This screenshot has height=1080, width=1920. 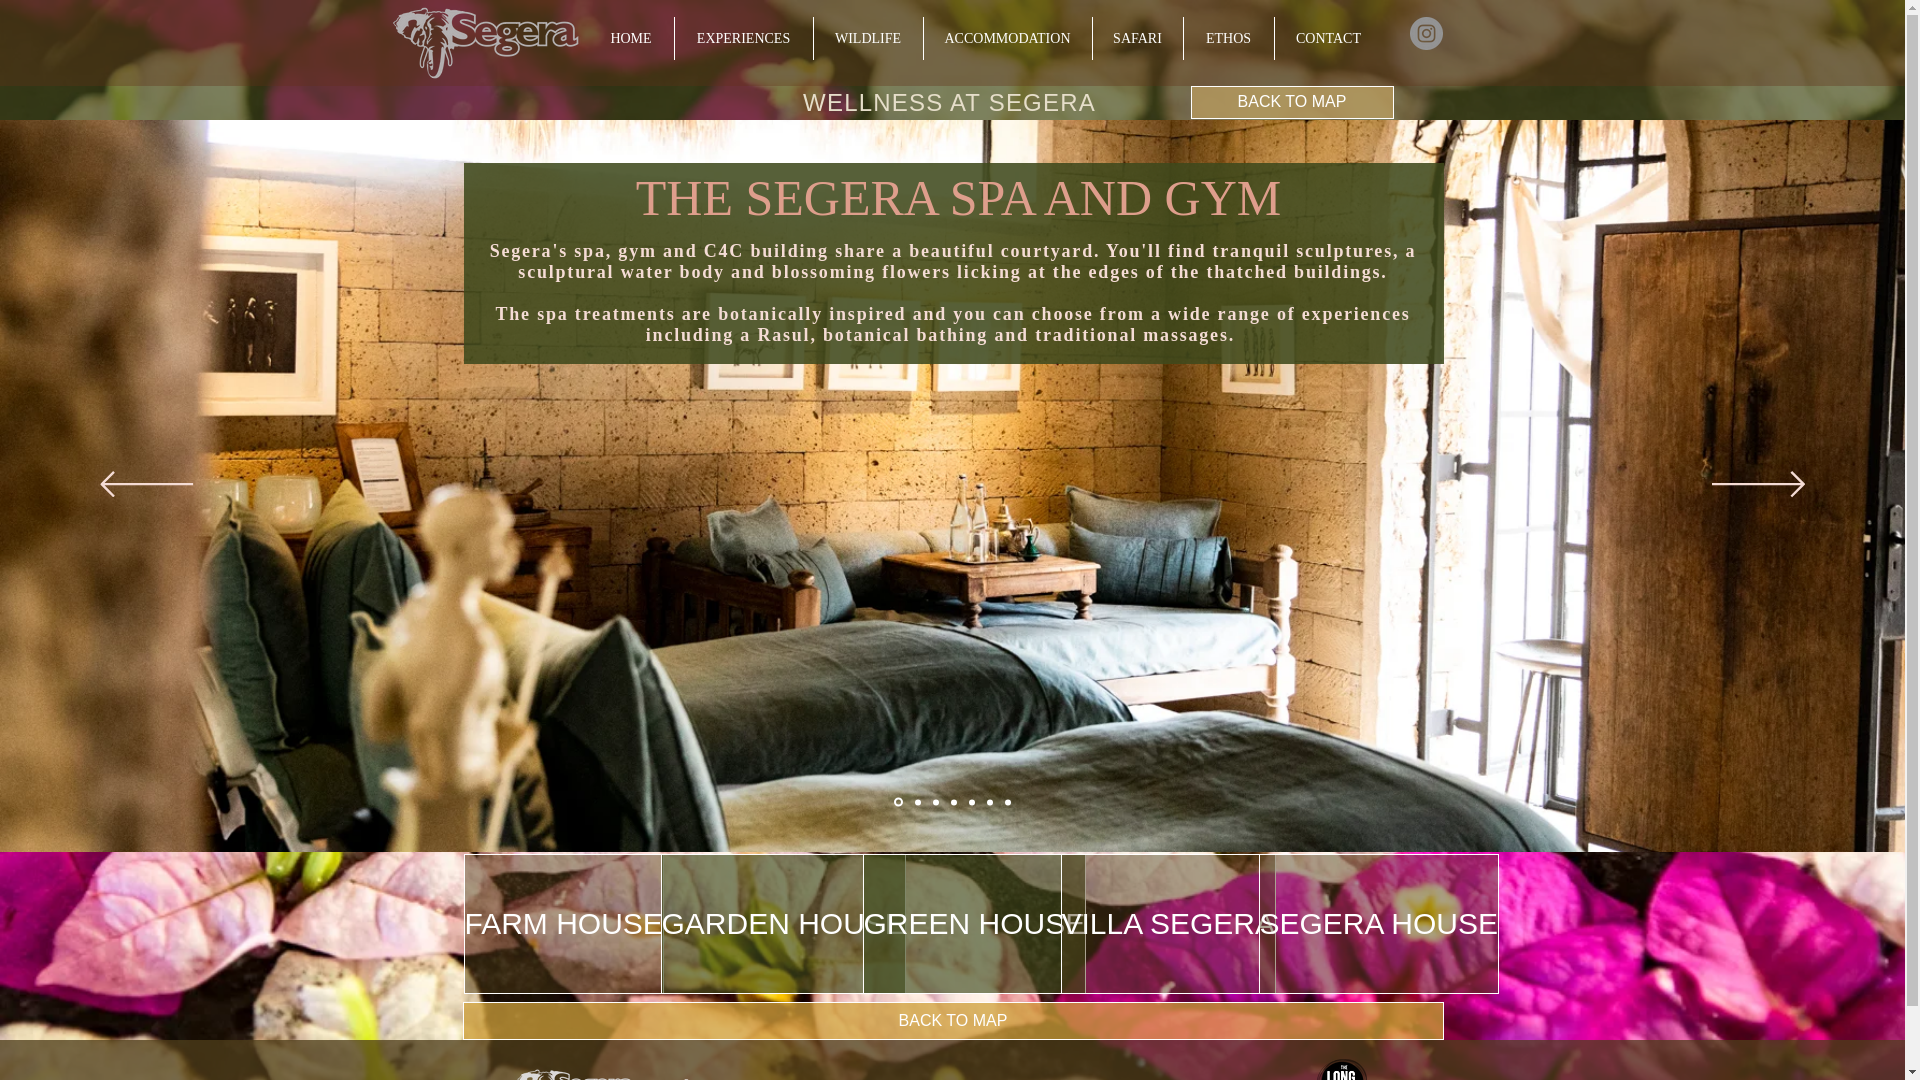 I want to click on BACK TO MAP, so click(x=1292, y=102).